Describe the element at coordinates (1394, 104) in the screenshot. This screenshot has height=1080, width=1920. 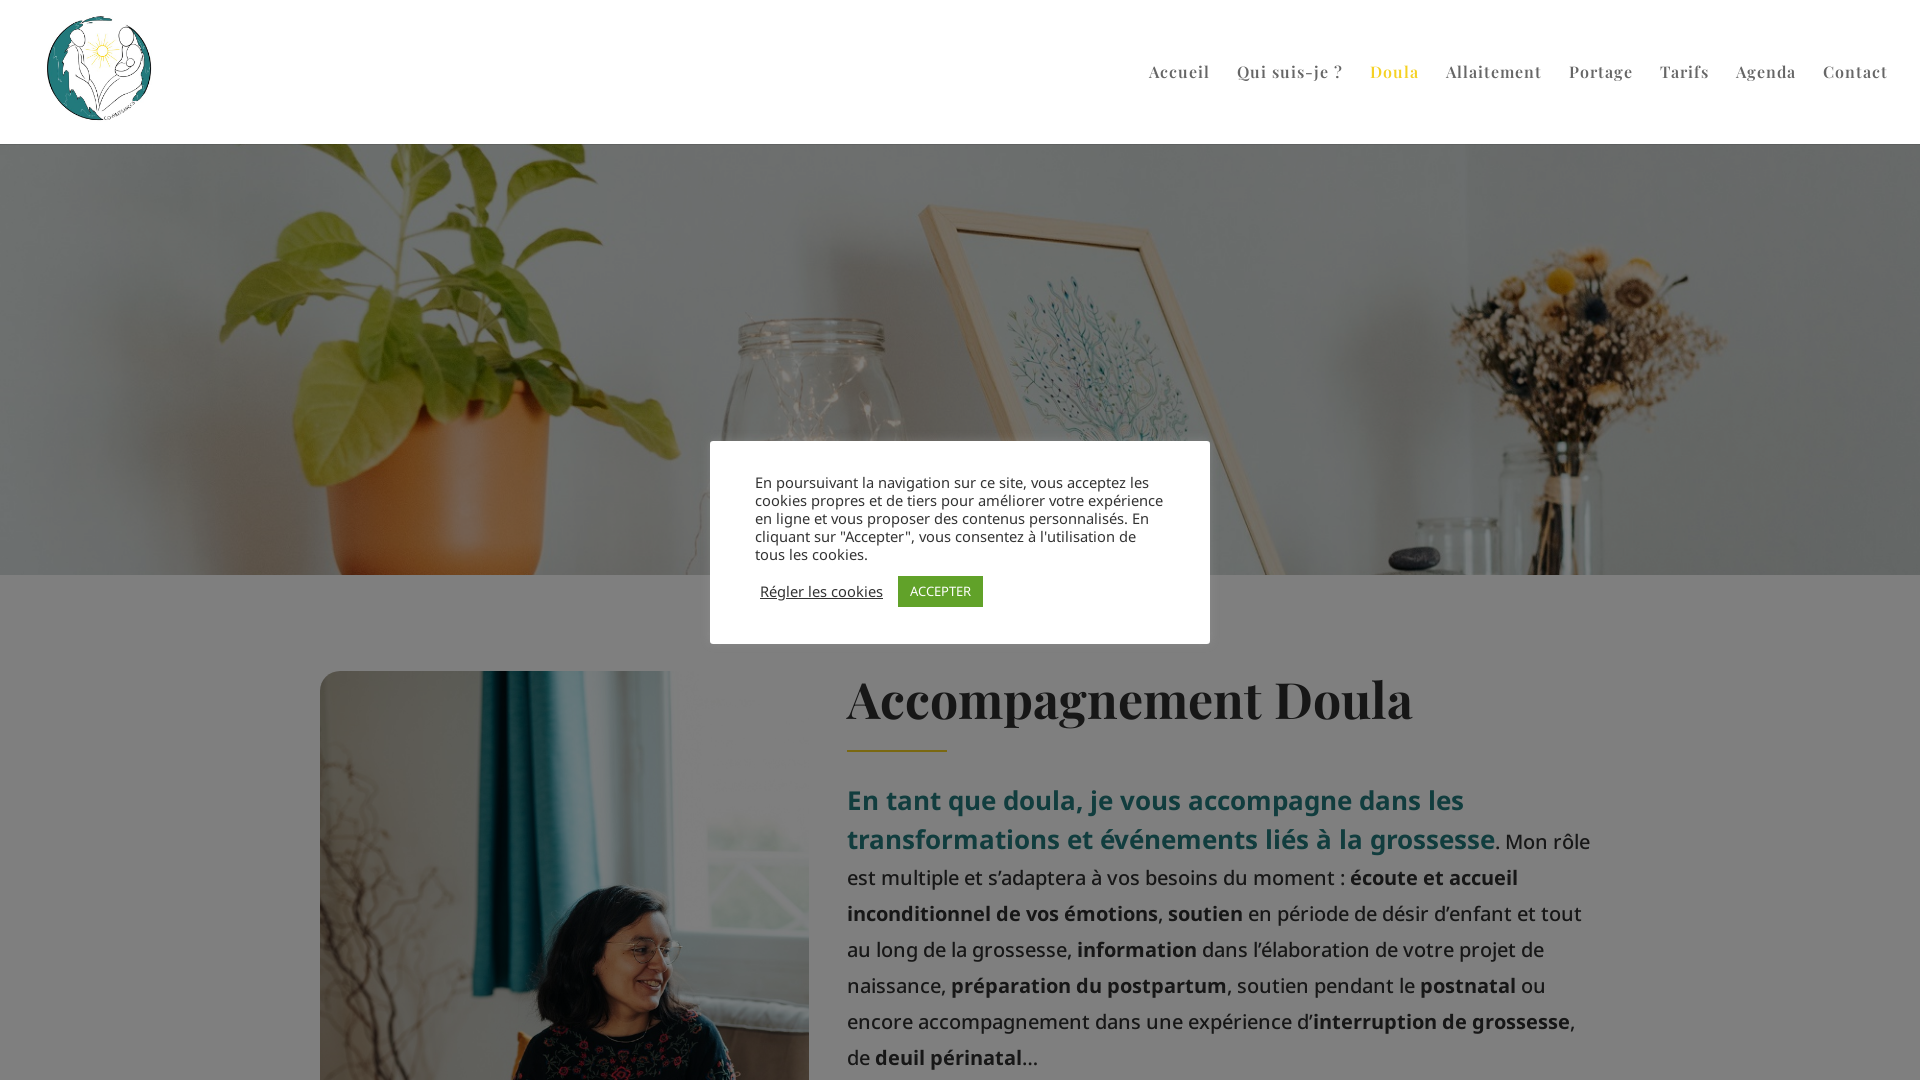
I see `Doula` at that location.